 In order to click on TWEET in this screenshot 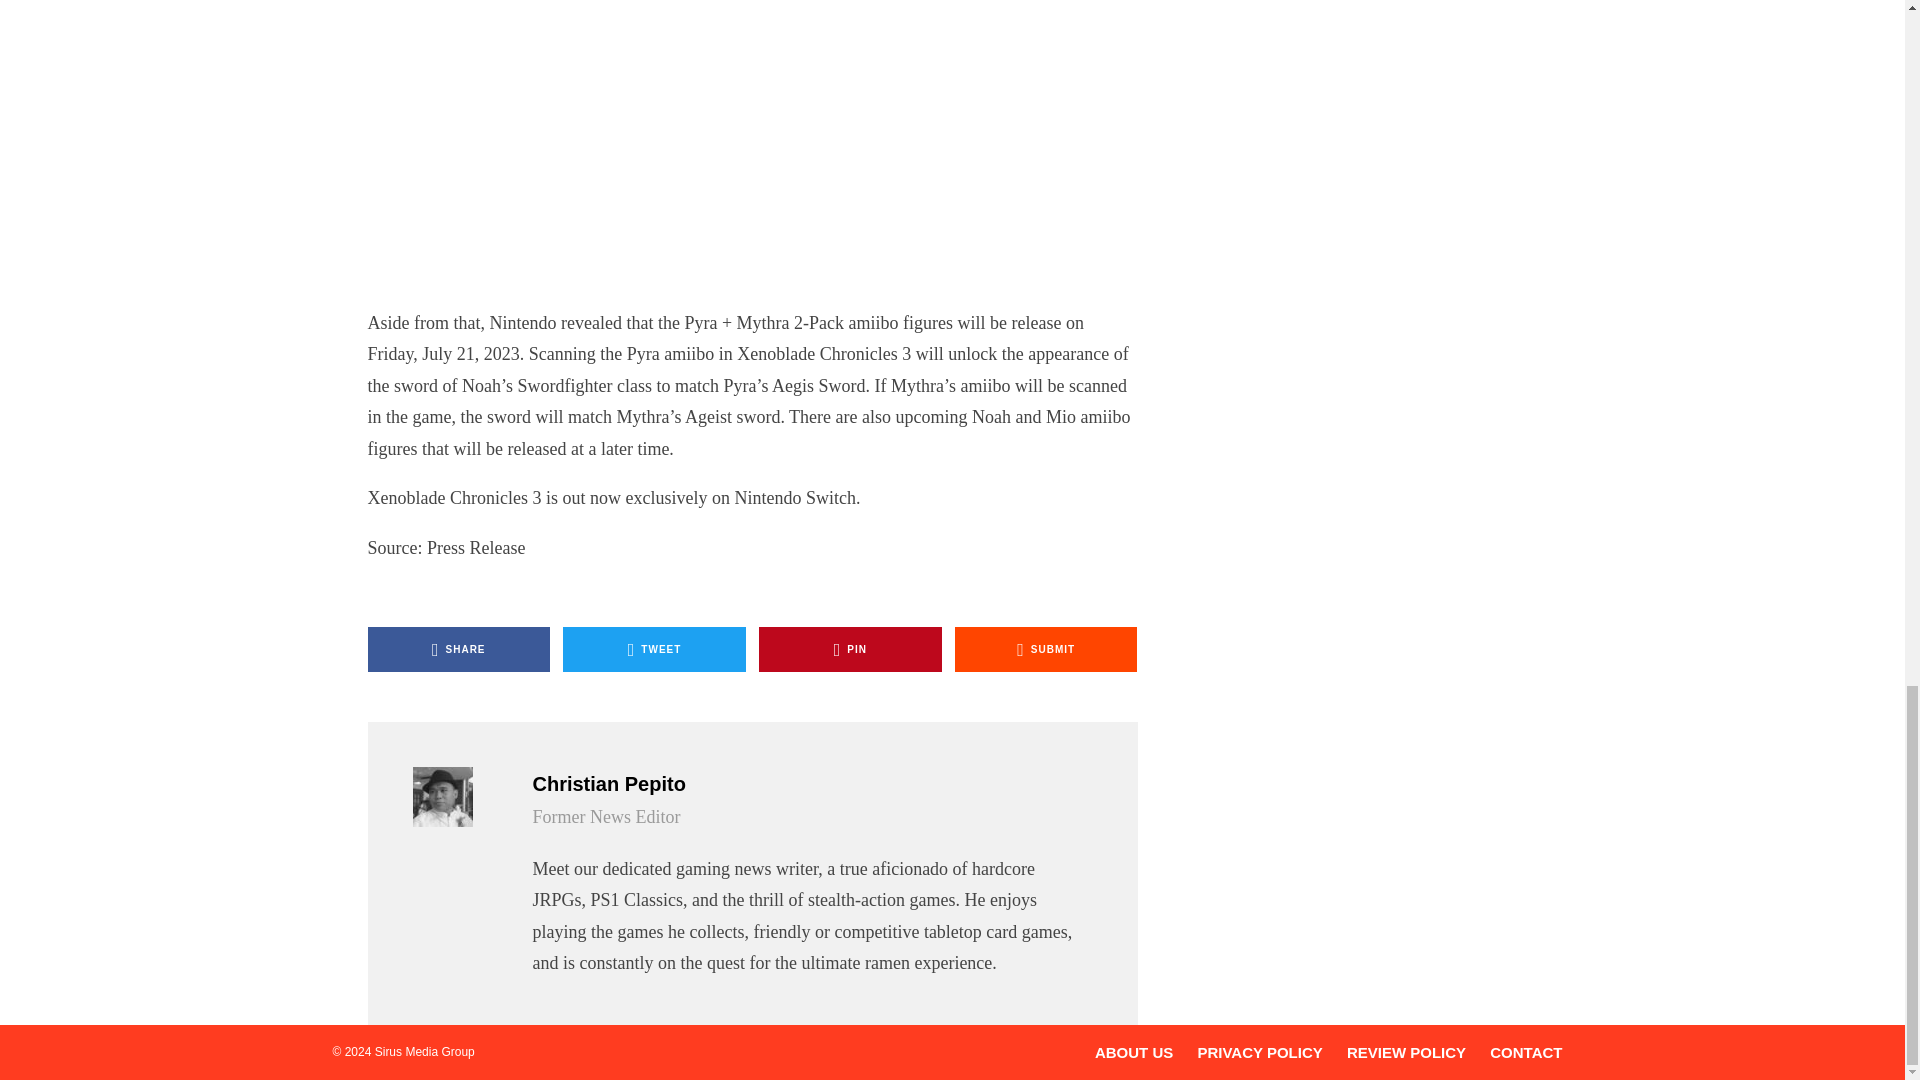, I will do `click(654, 649)`.